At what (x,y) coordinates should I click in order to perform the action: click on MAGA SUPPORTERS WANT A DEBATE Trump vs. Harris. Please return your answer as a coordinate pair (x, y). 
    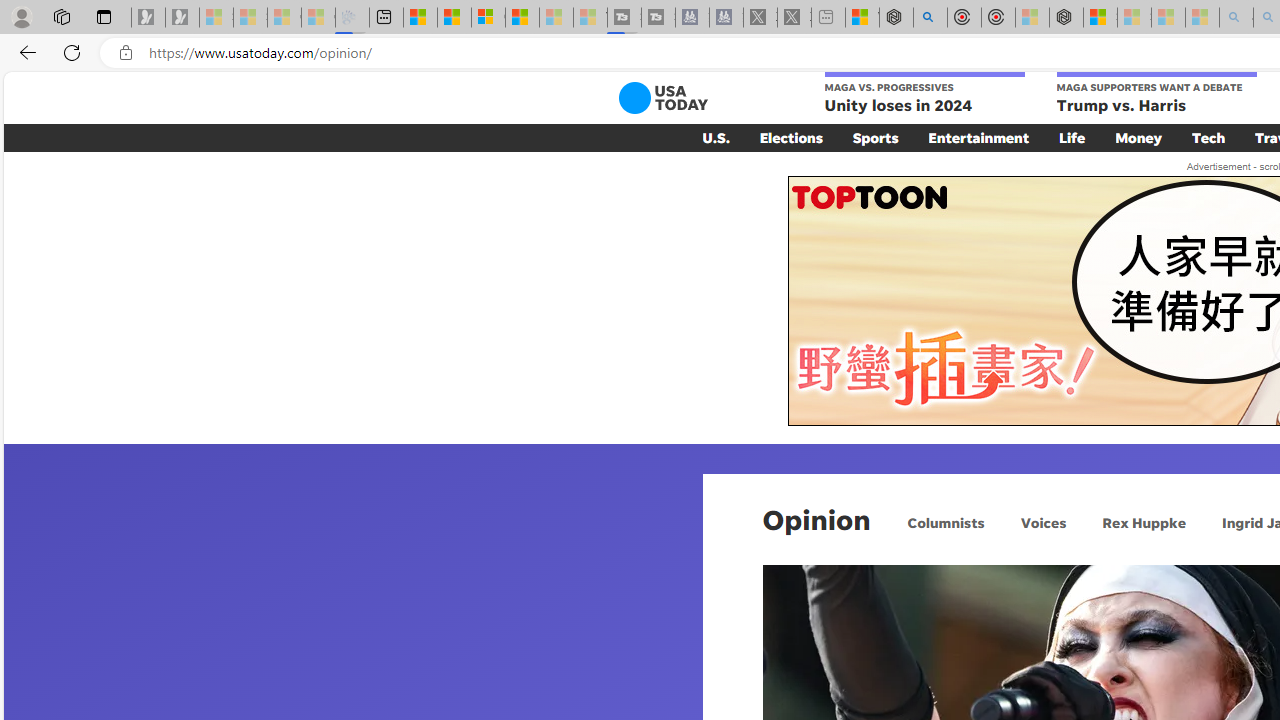
    Looking at the image, I should click on (1156, 94).